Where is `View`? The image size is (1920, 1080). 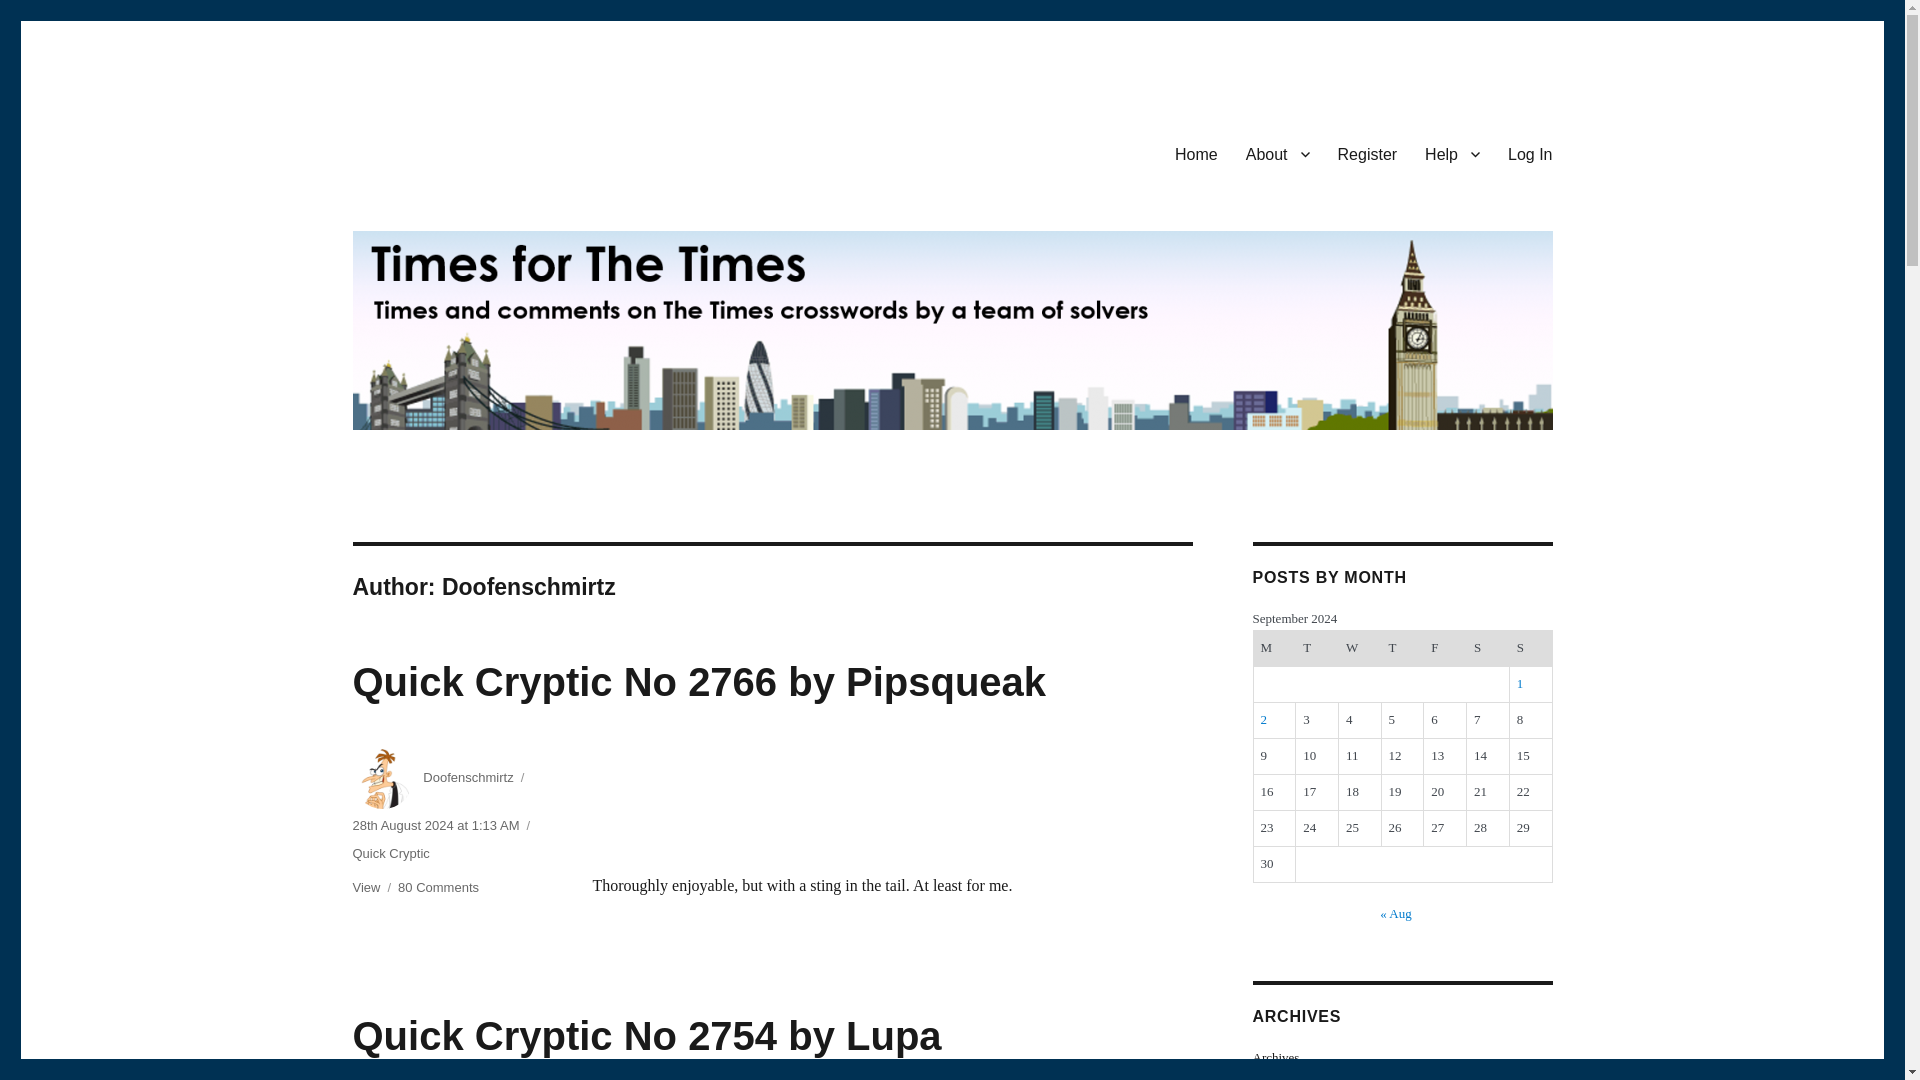
View is located at coordinates (366, 888).